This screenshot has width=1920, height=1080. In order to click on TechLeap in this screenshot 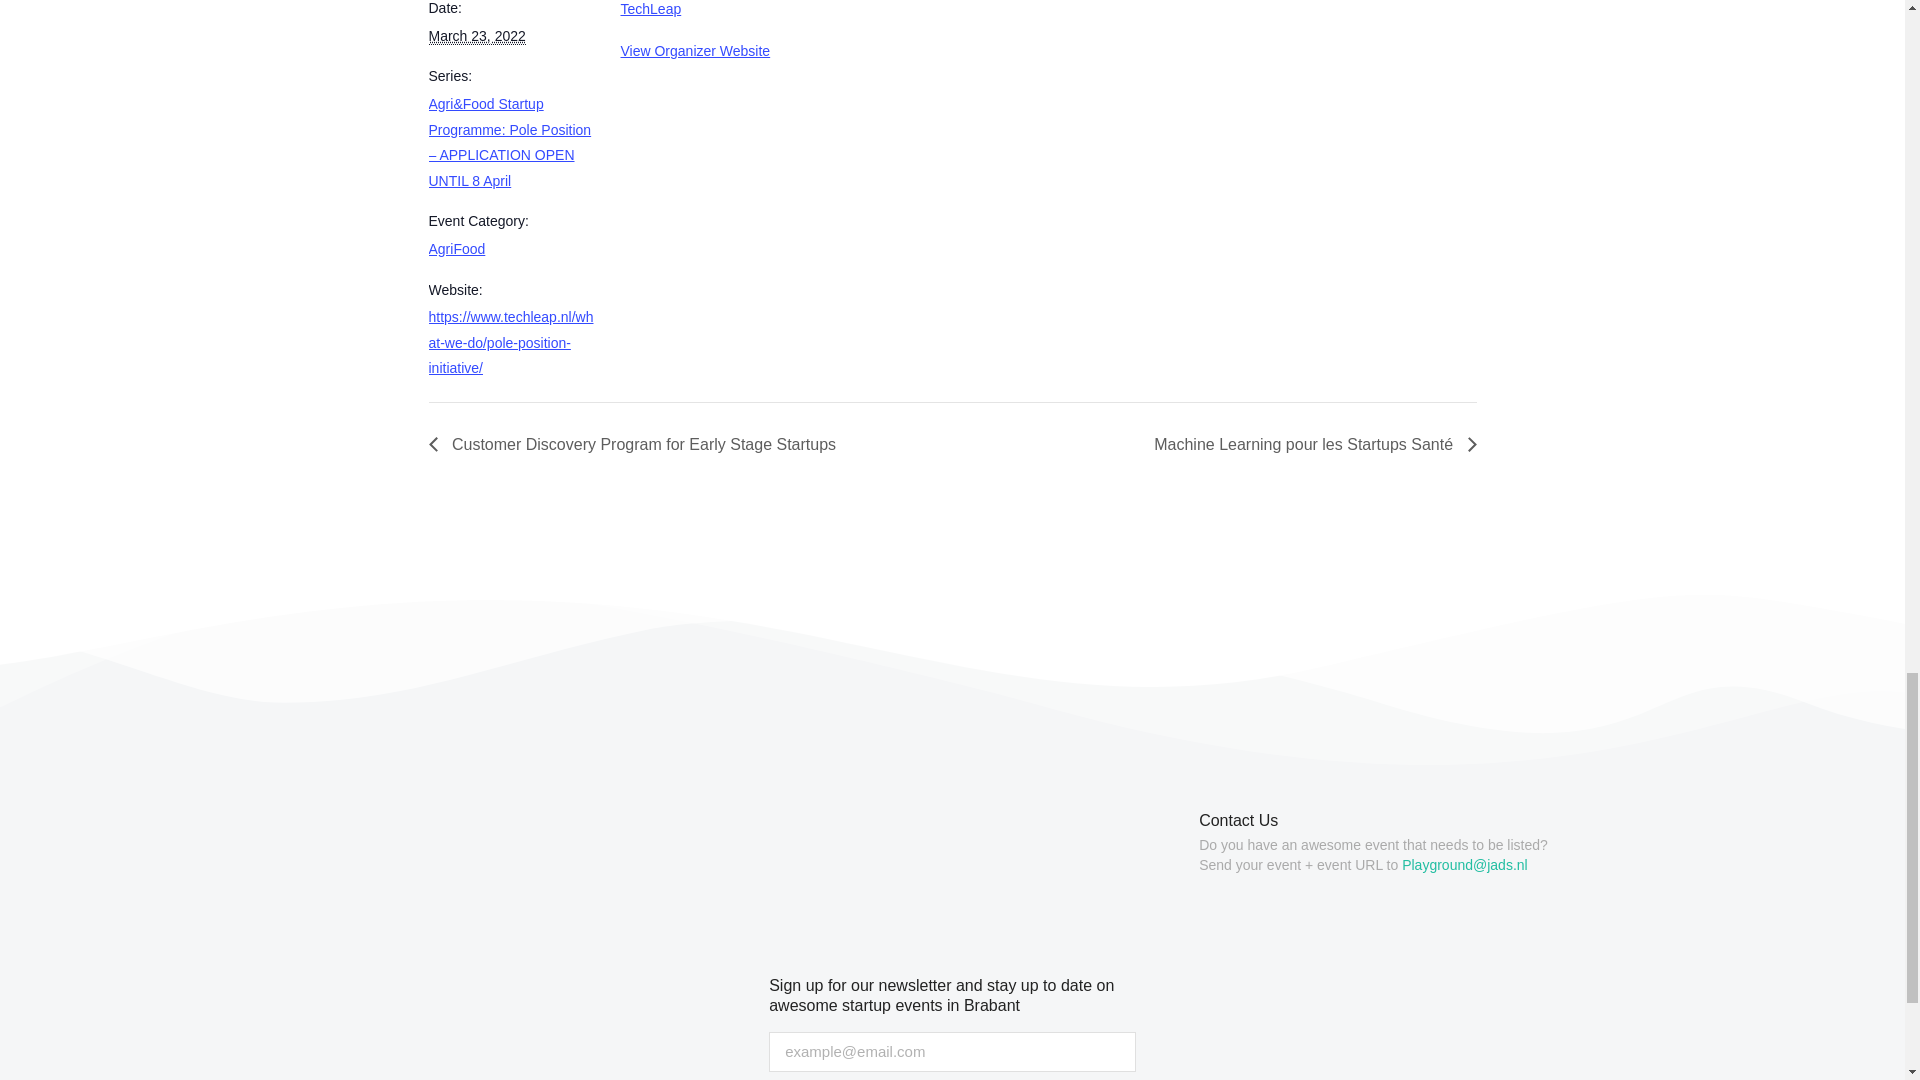, I will do `click(650, 9)`.